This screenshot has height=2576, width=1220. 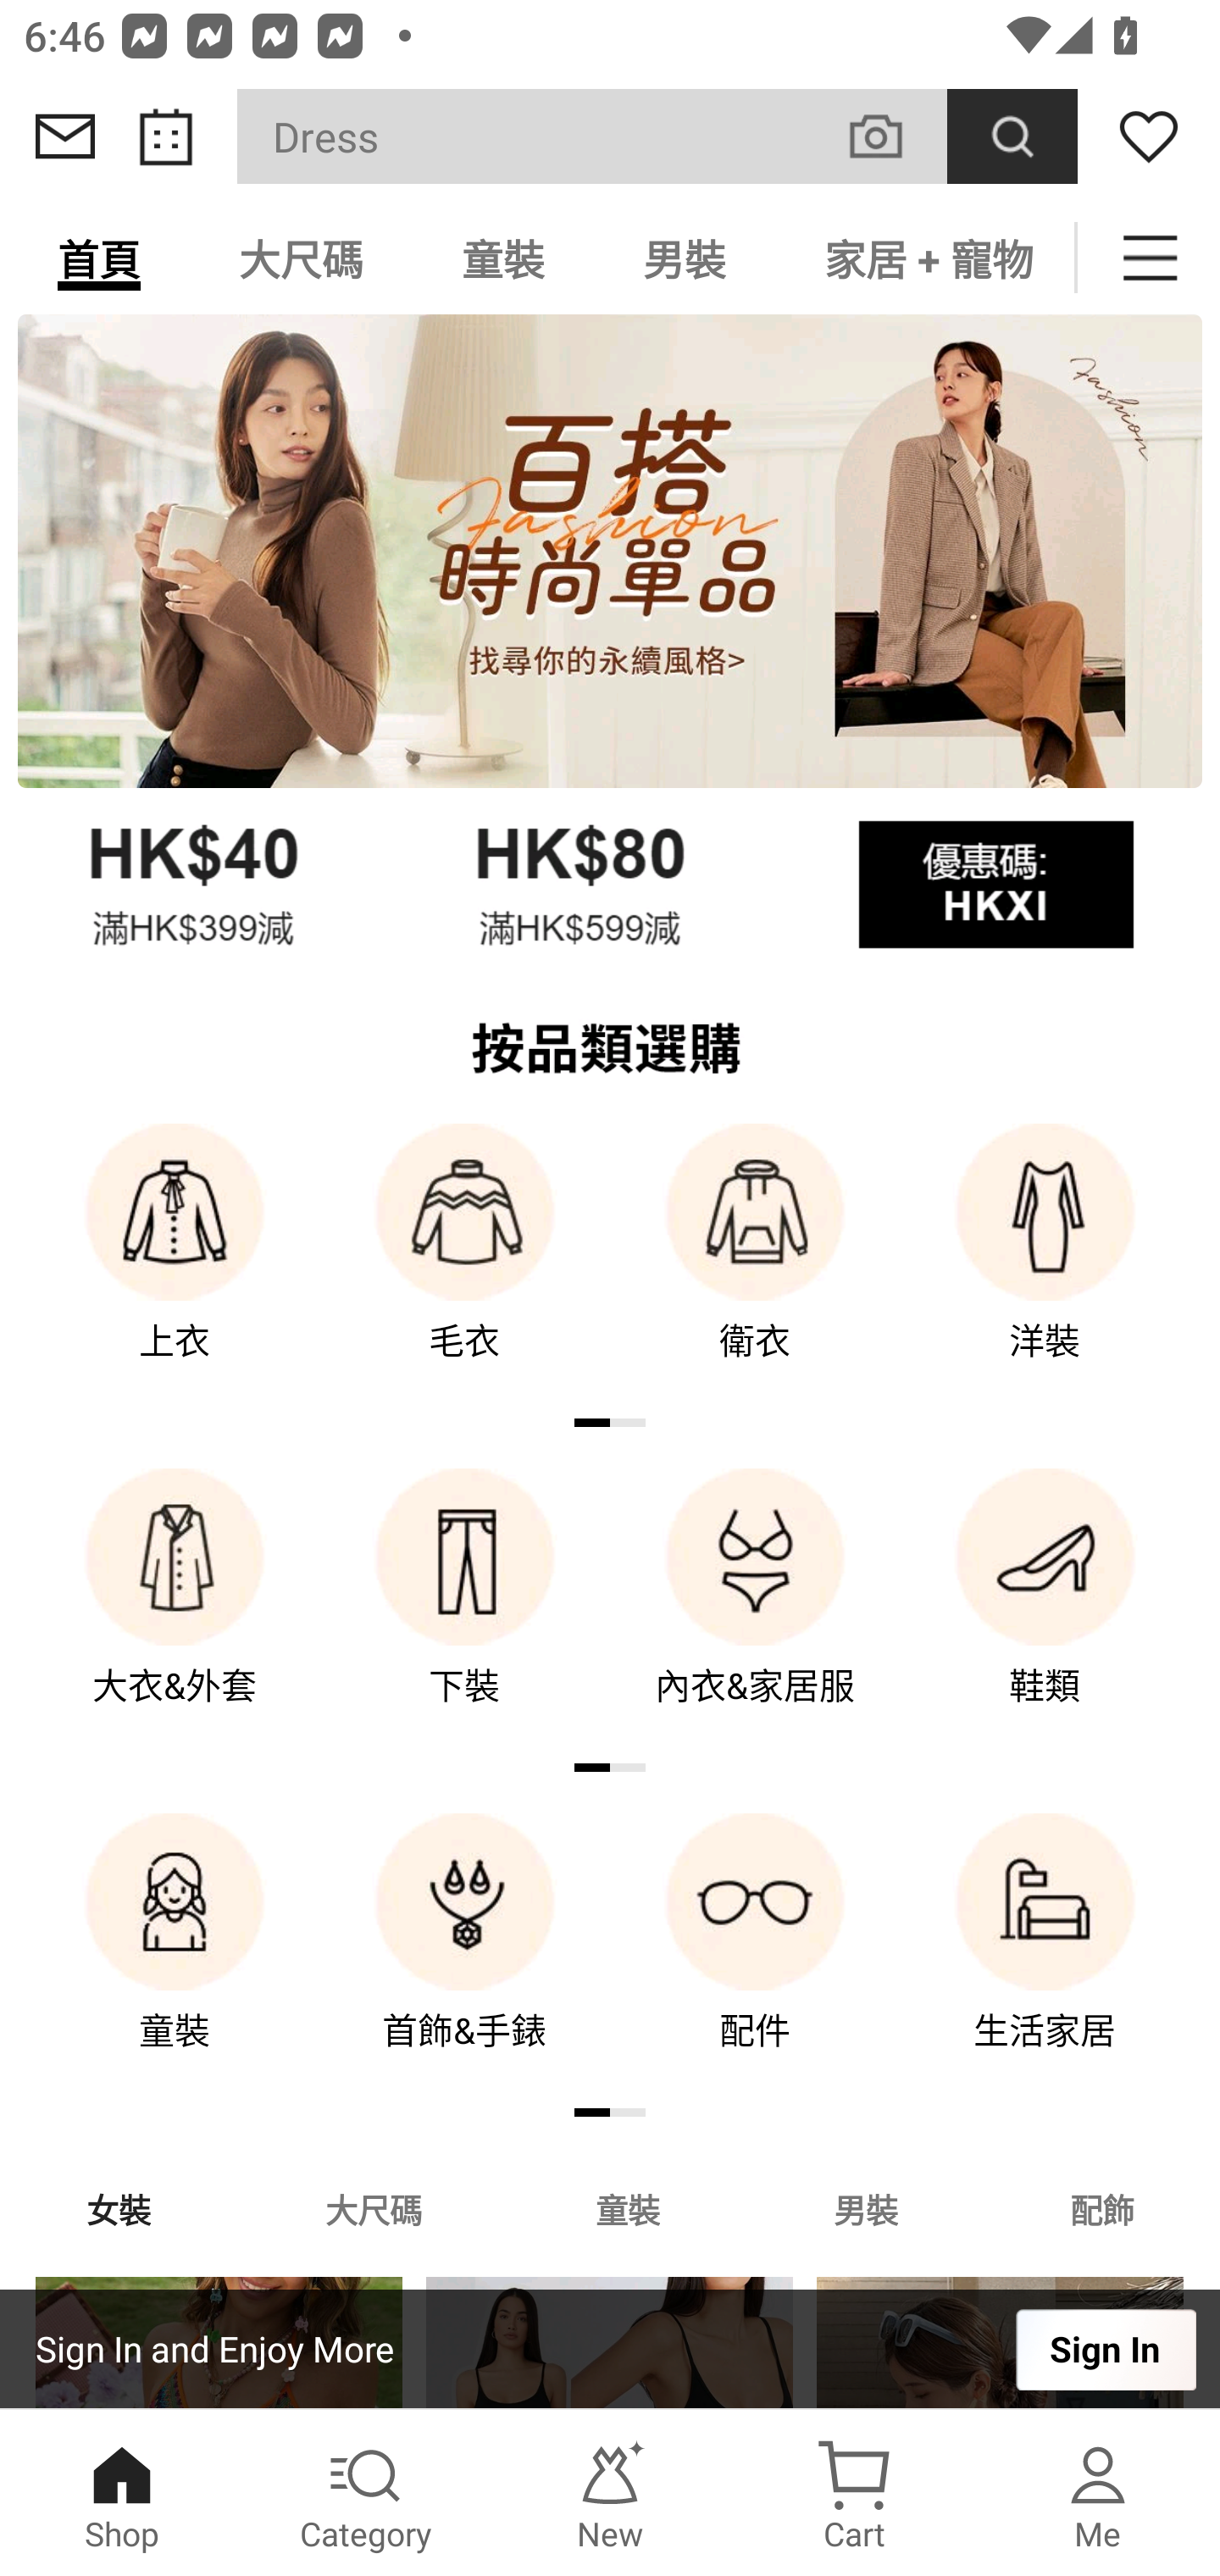 What do you see at coordinates (755, 1264) in the screenshot?
I see `衛衣` at bounding box center [755, 1264].